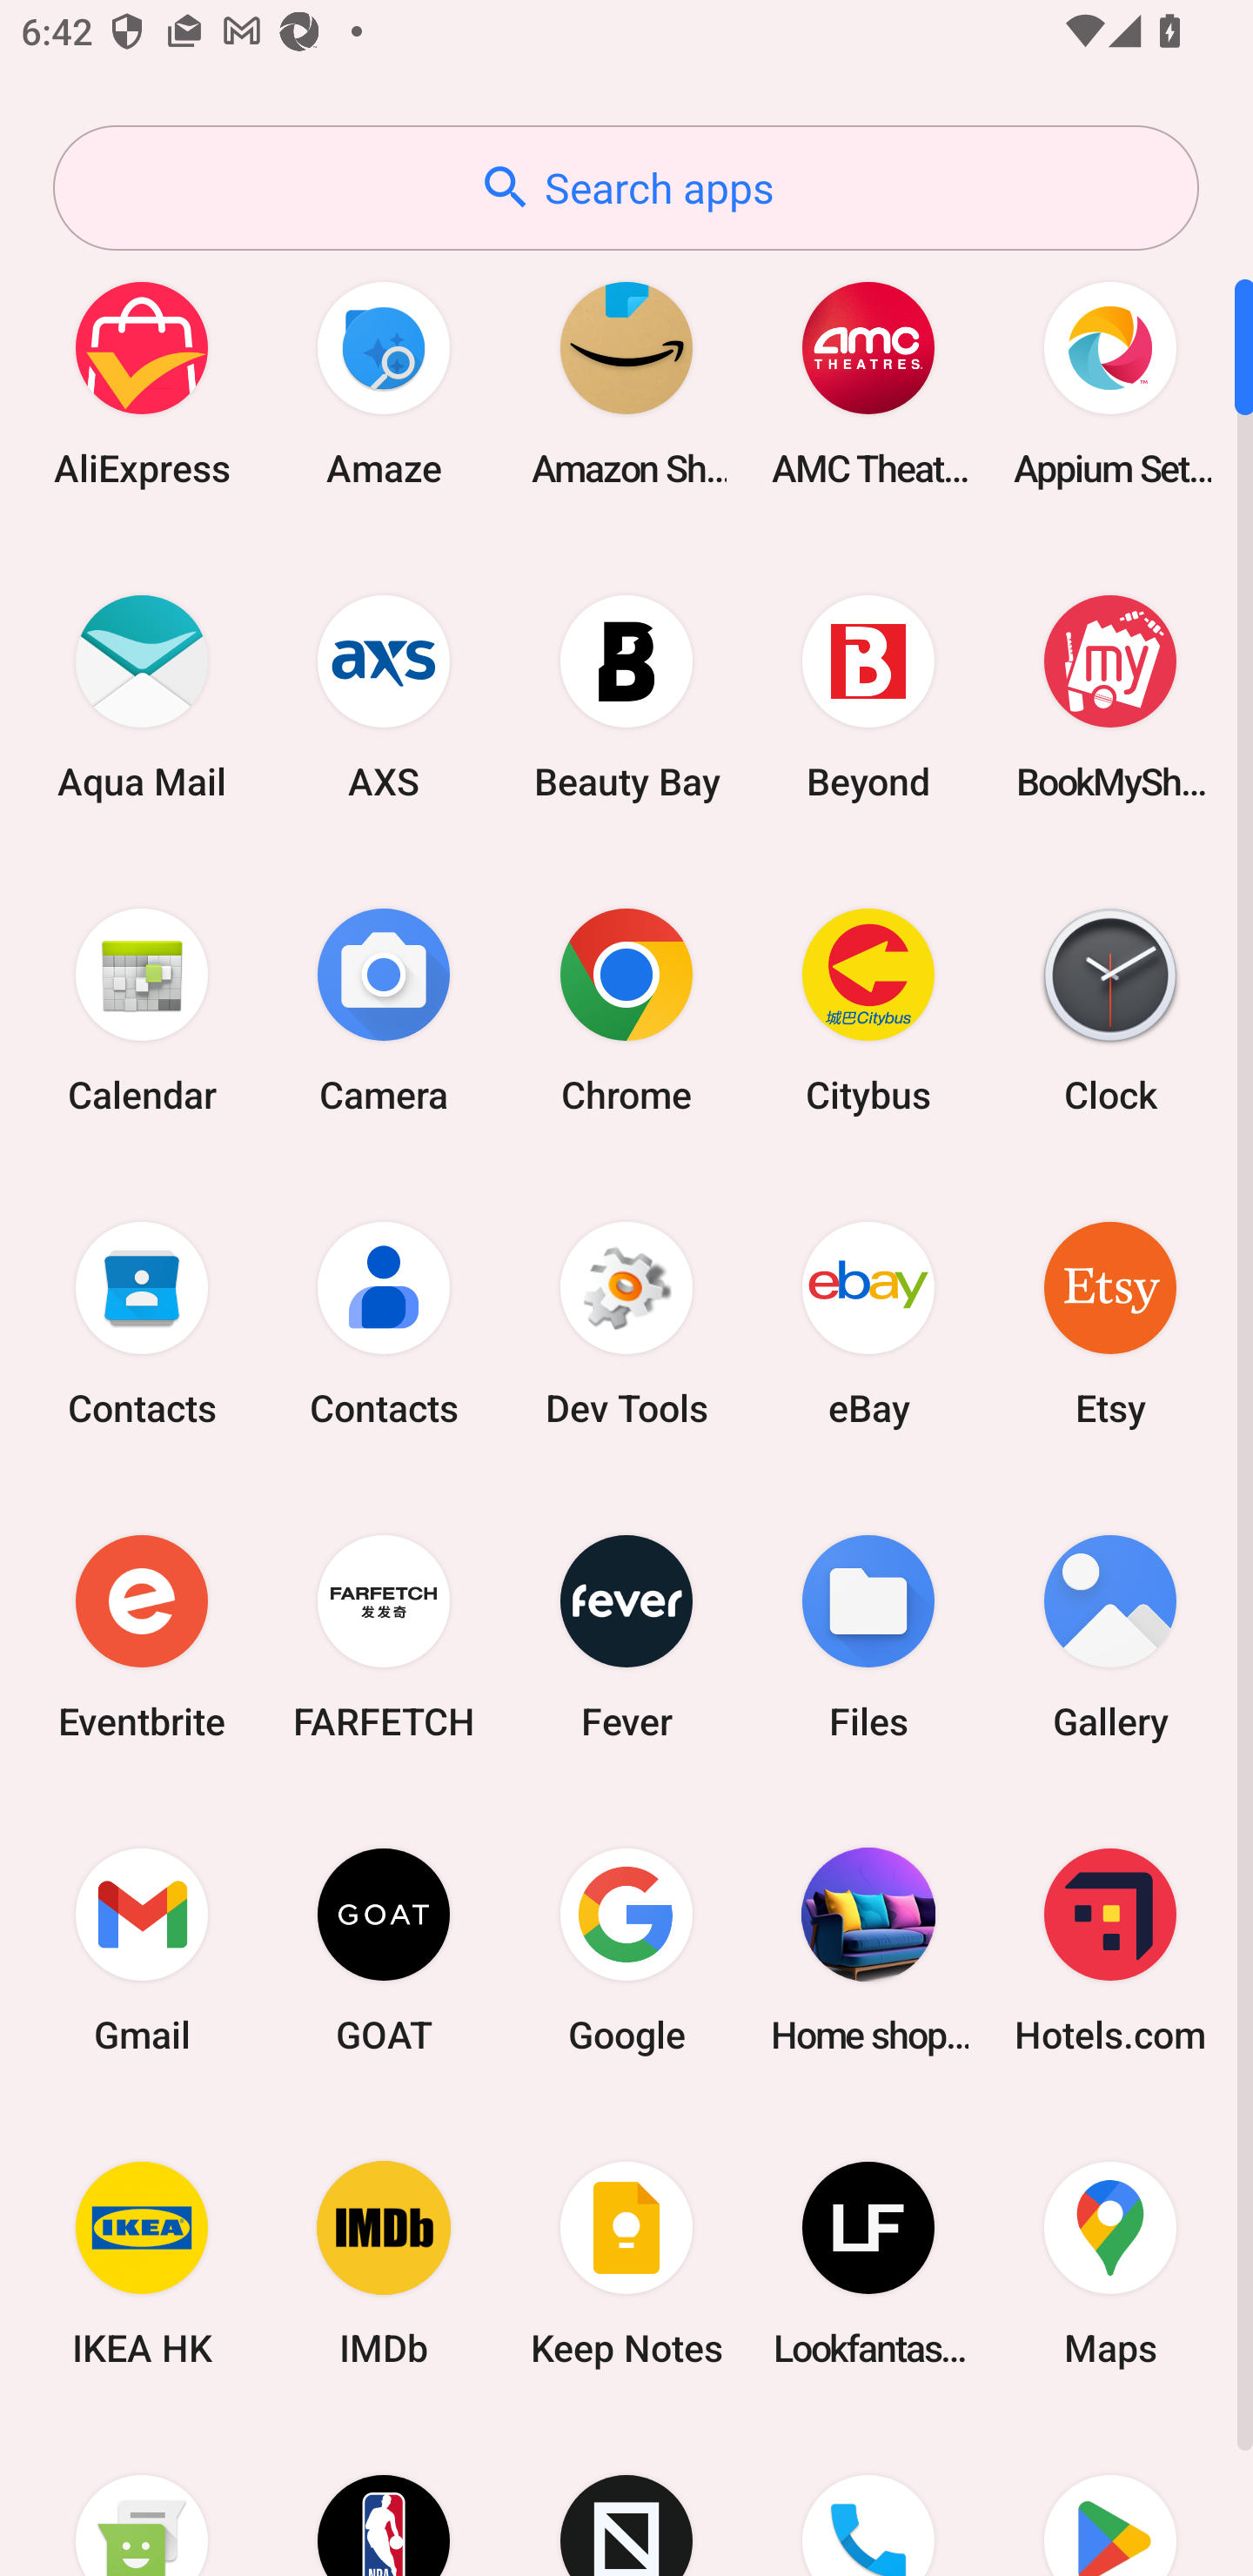 This screenshot has height=2576, width=1253. I want to click on Calendar, so click(142, 1010).